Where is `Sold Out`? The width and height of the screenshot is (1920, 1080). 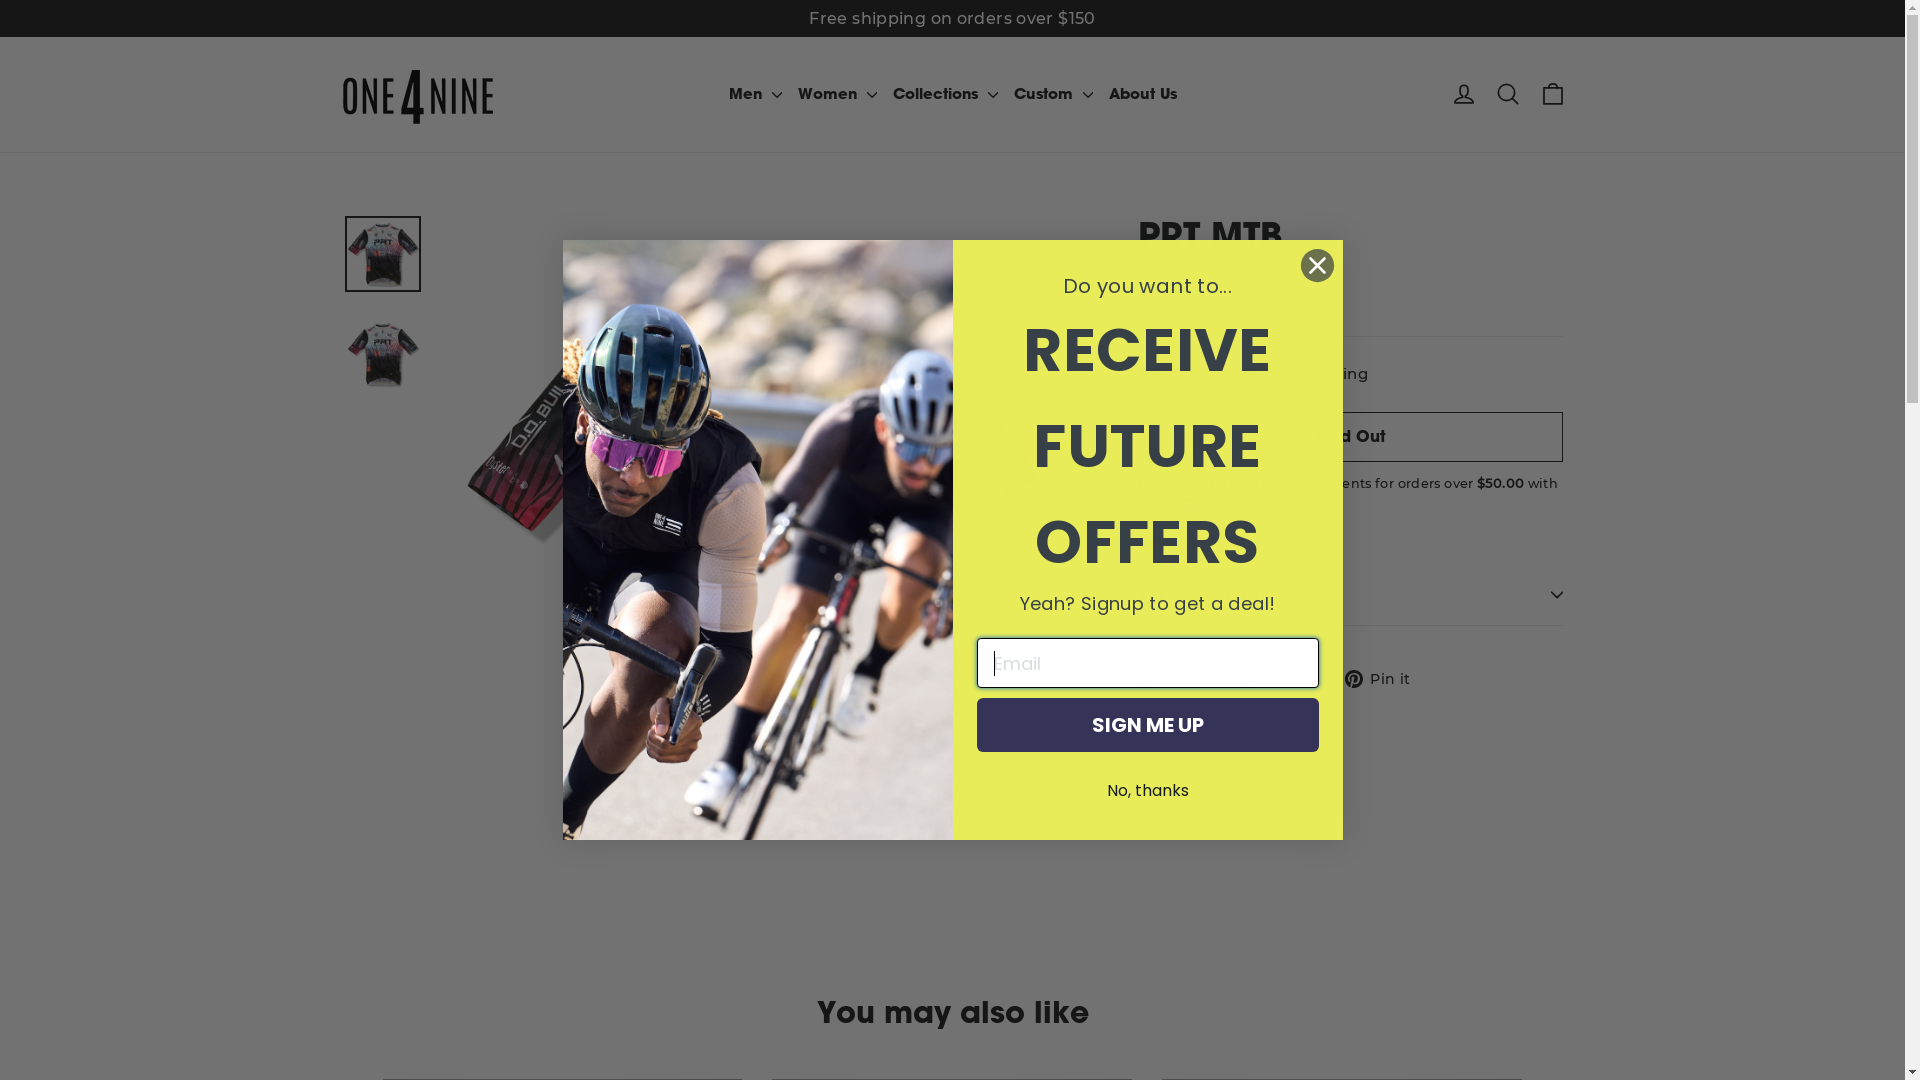
Sold Out is located at coordinates (1350, 437).